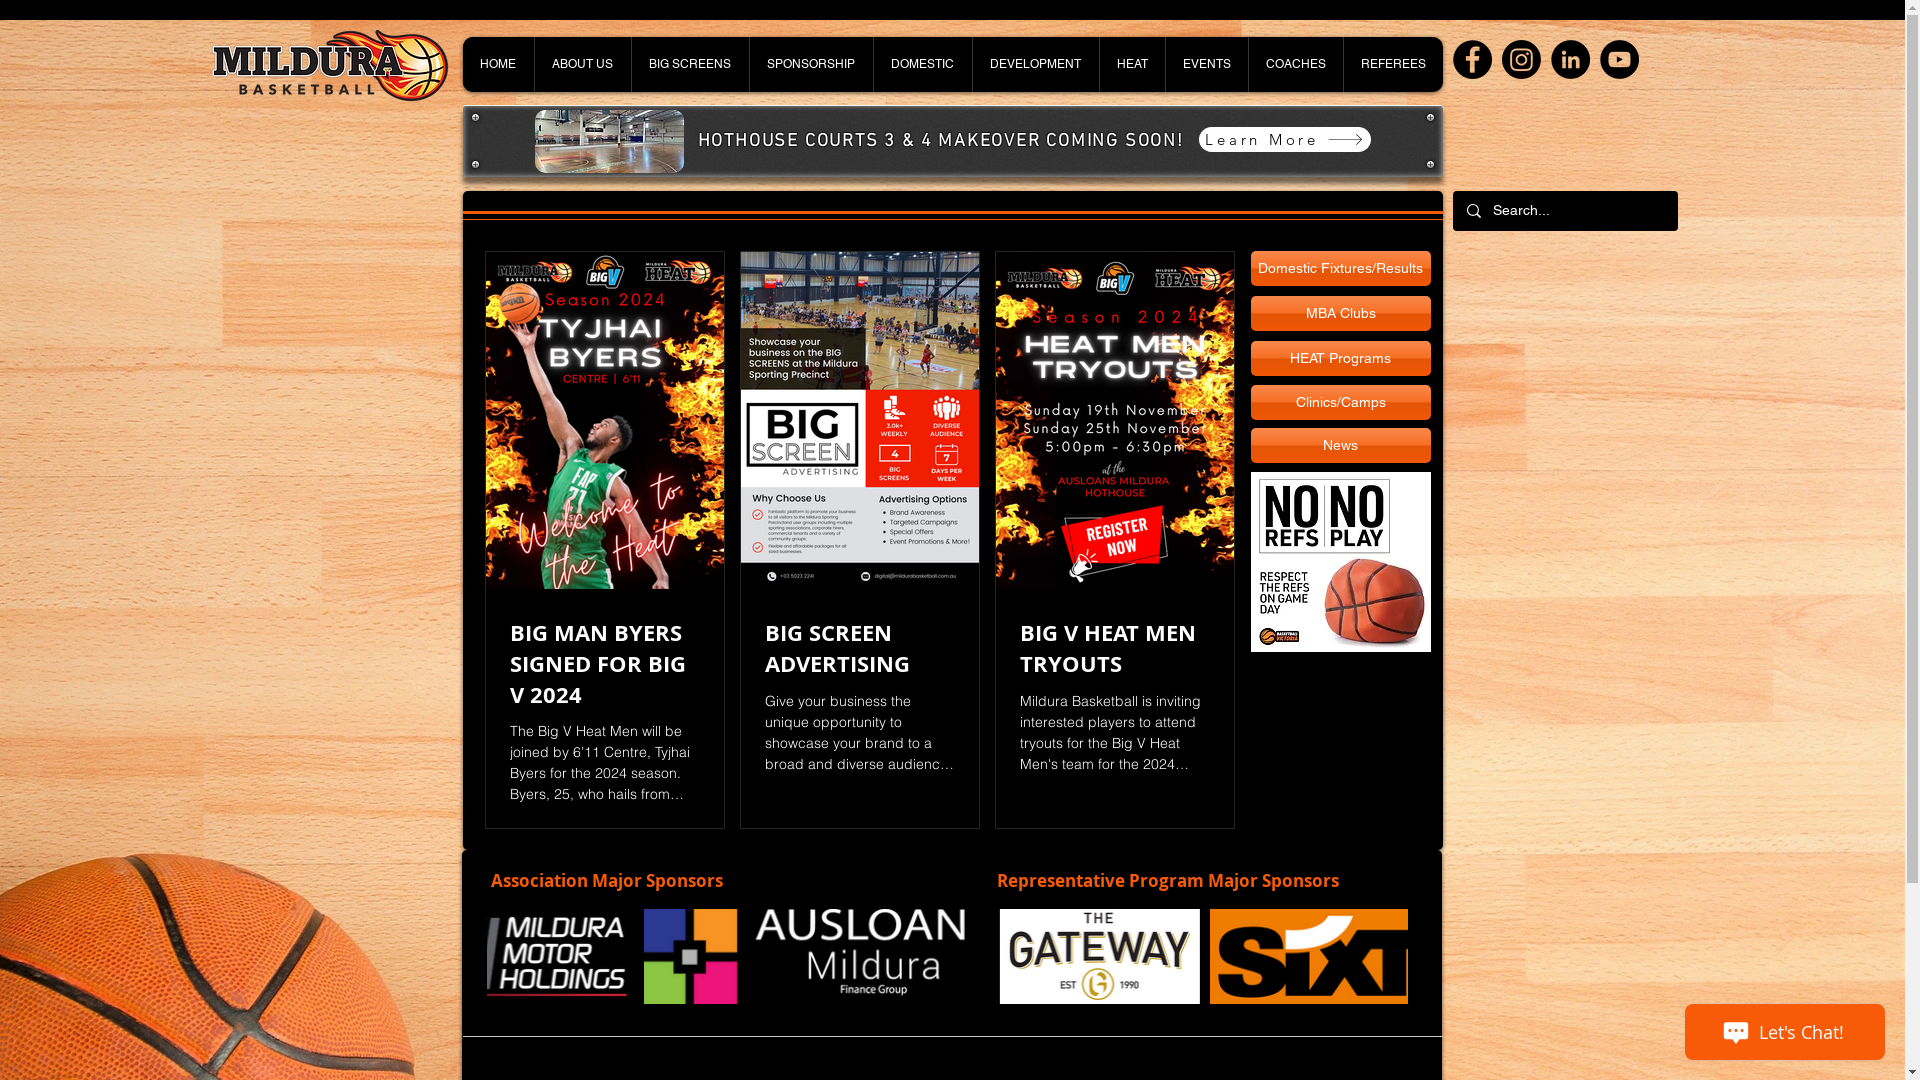  What do you see at coordinates (1296, 64) in the screenshot?
I see `COACHES` at bounding box center [1296, 64].